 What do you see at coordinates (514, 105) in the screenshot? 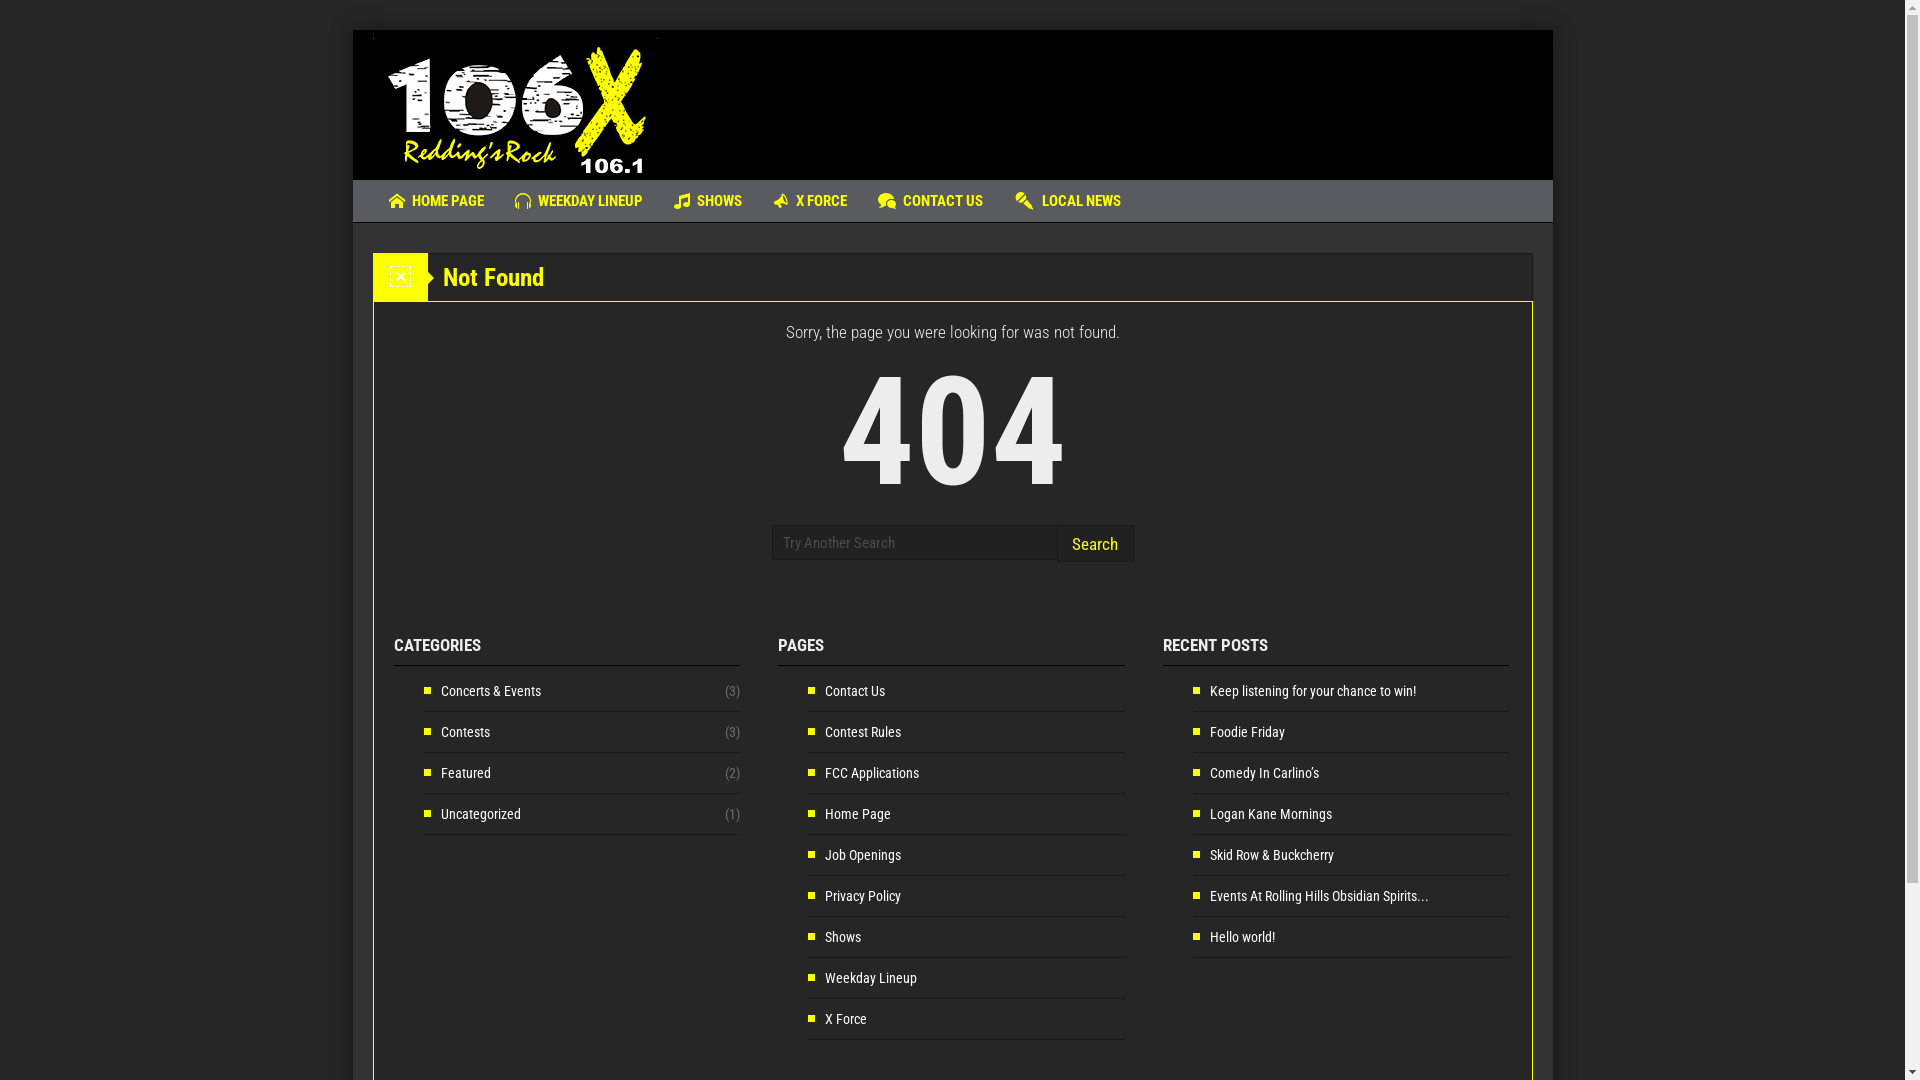
I see `Redding's Rock 106X` at bounding box center [514, 105].